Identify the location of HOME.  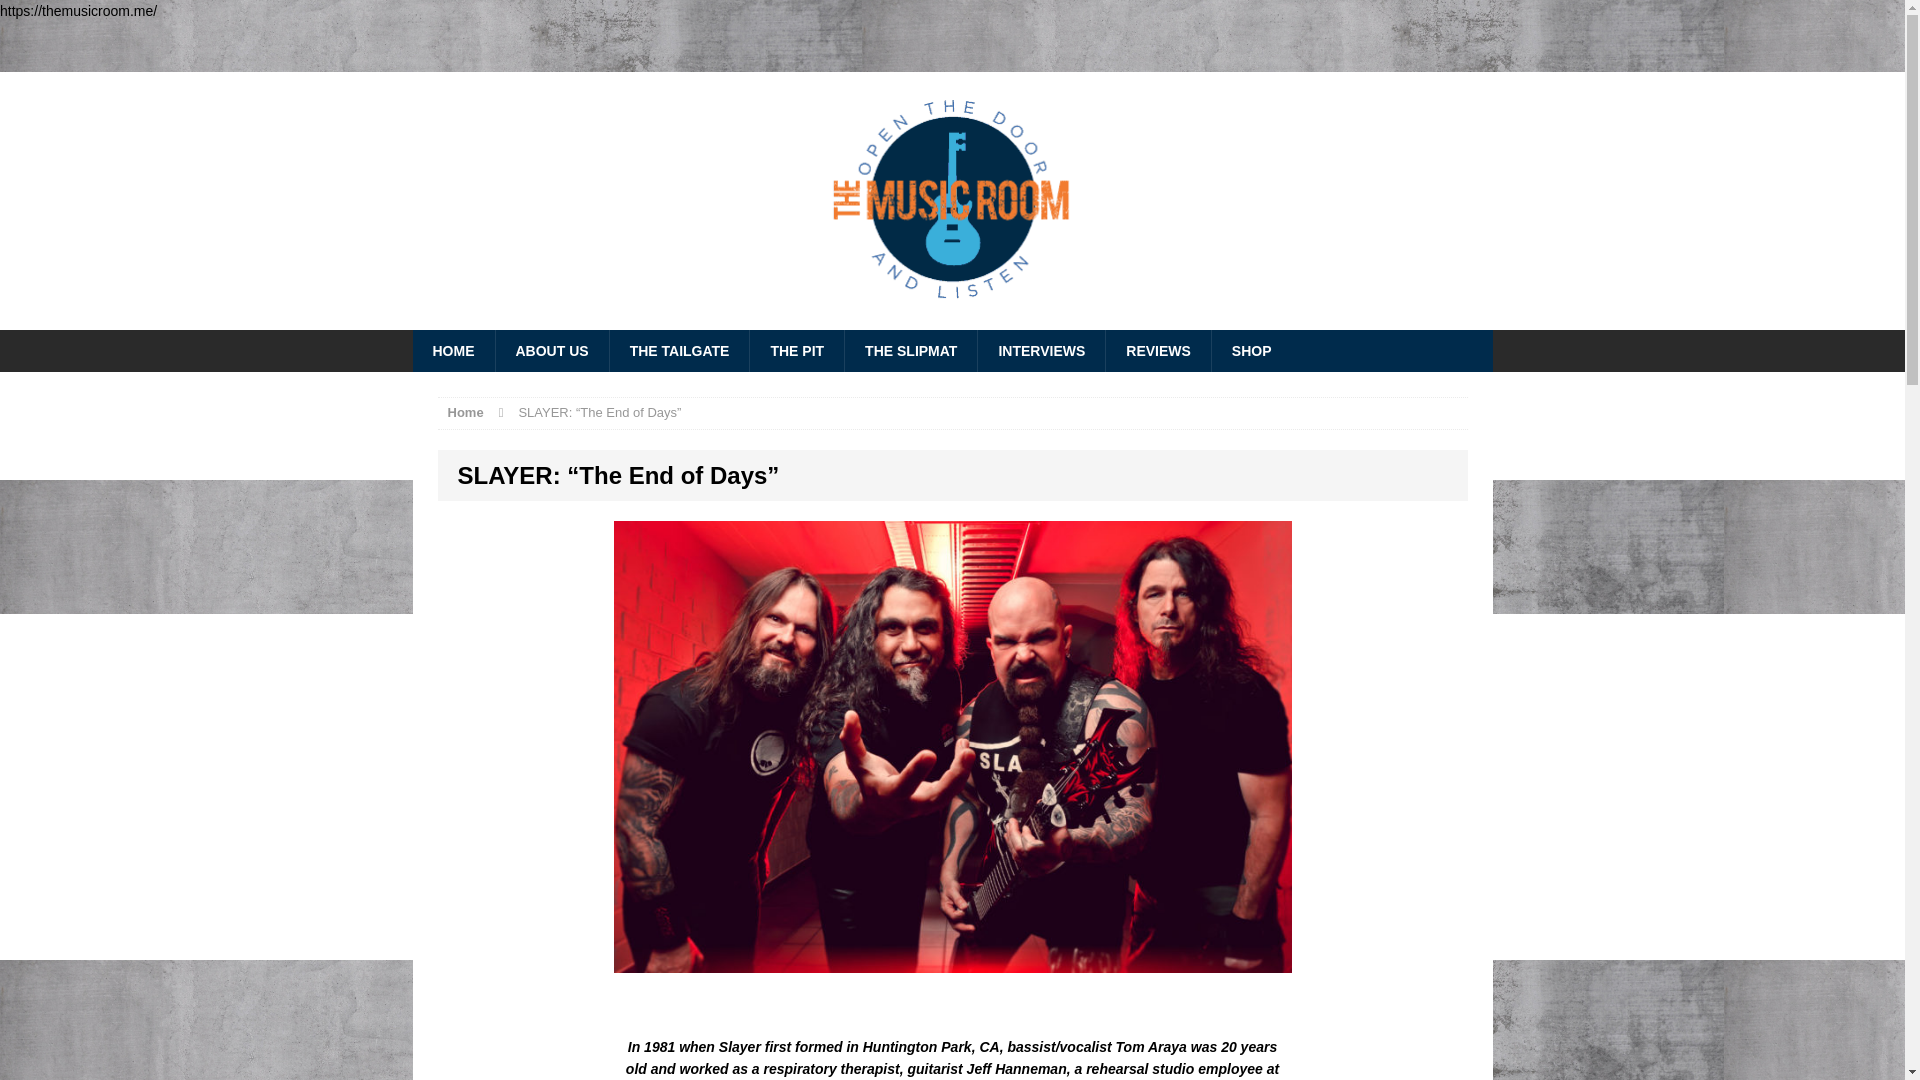
(452, 350).